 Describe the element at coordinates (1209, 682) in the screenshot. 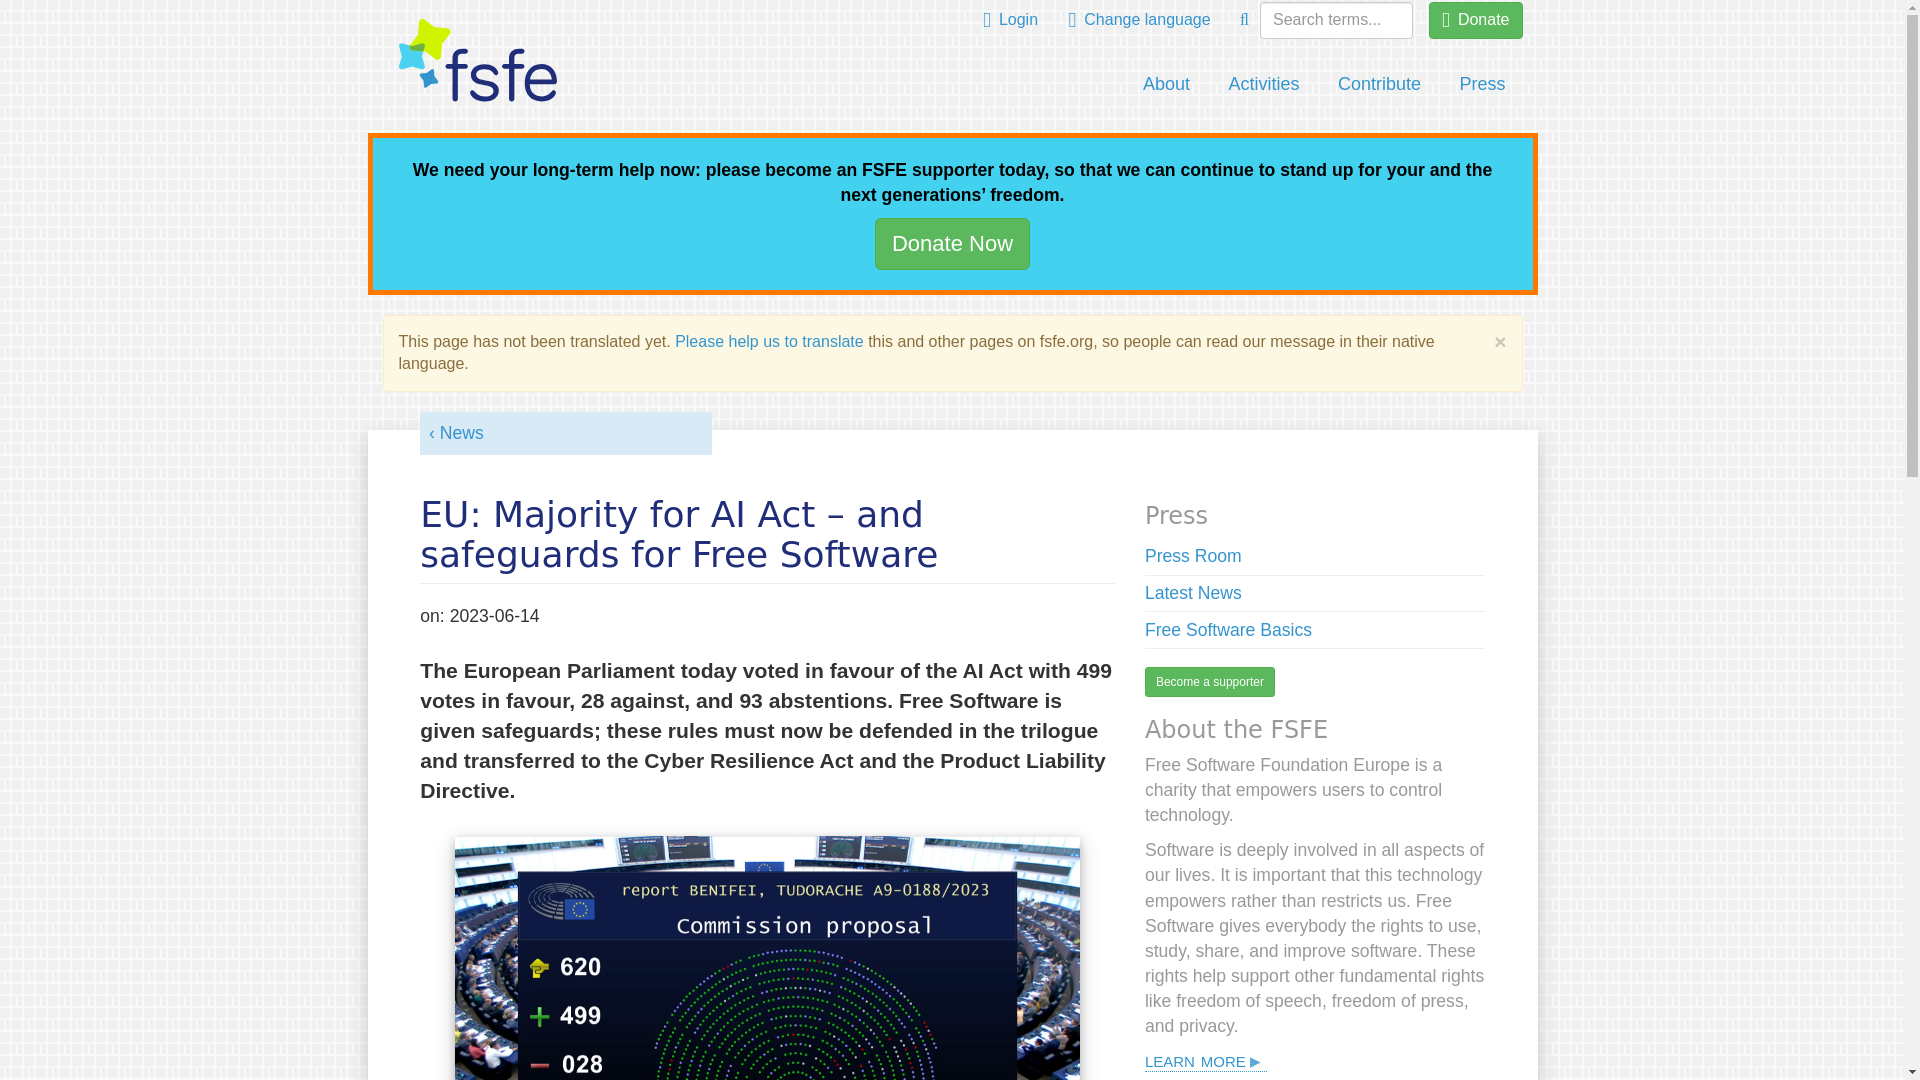

I see `Become a supporter` at that location.